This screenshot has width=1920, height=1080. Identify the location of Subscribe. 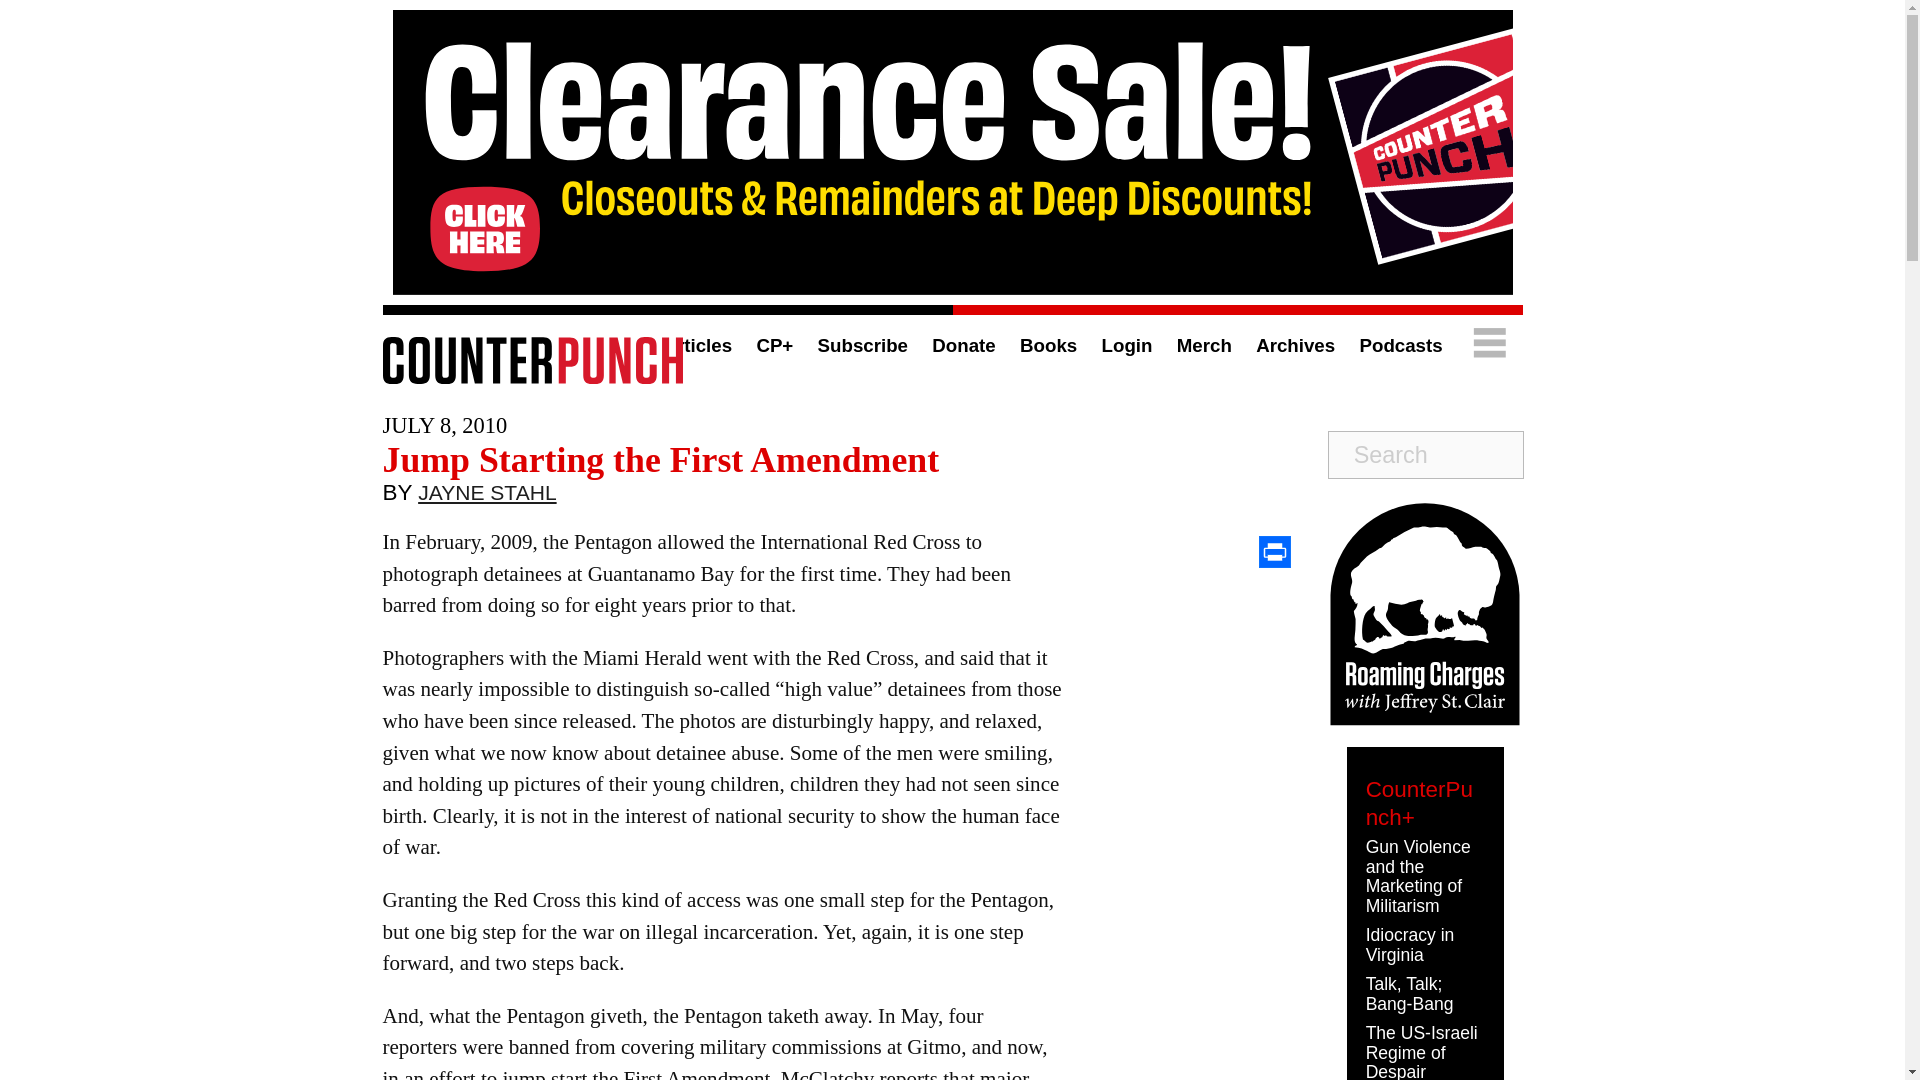
(862, 345).